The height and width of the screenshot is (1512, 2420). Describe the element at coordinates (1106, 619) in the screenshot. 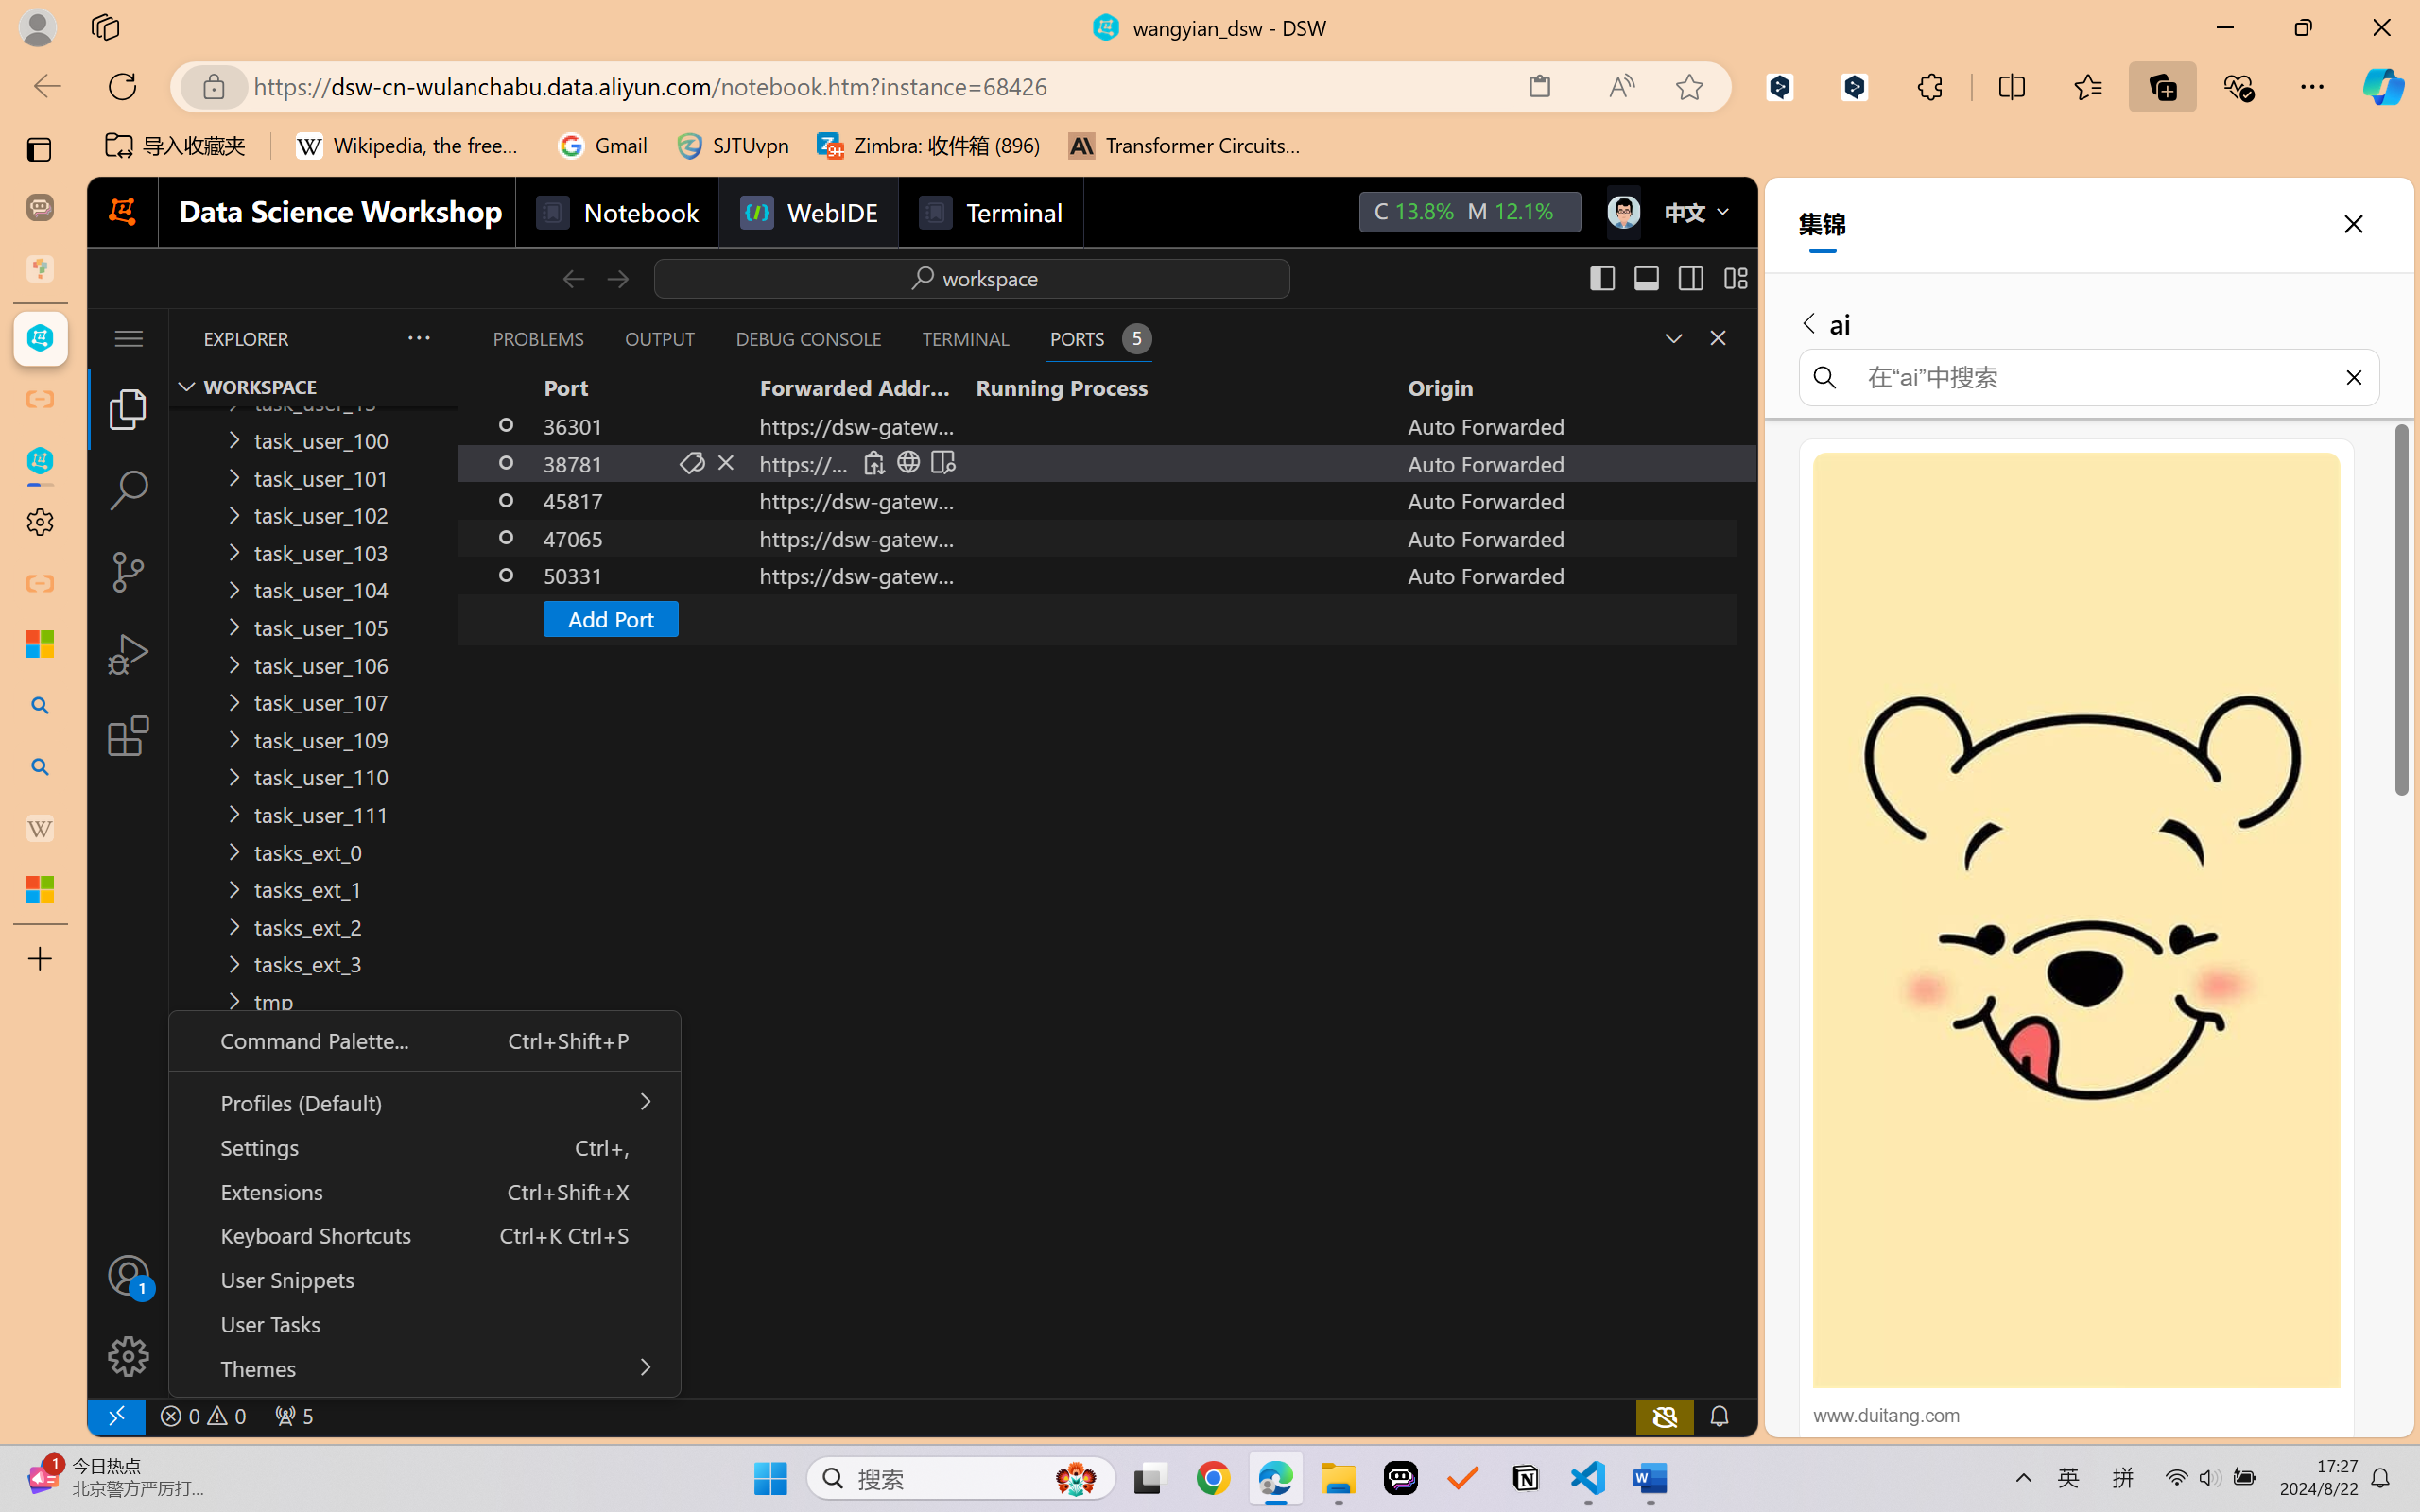

I see `Add Port` at that location.